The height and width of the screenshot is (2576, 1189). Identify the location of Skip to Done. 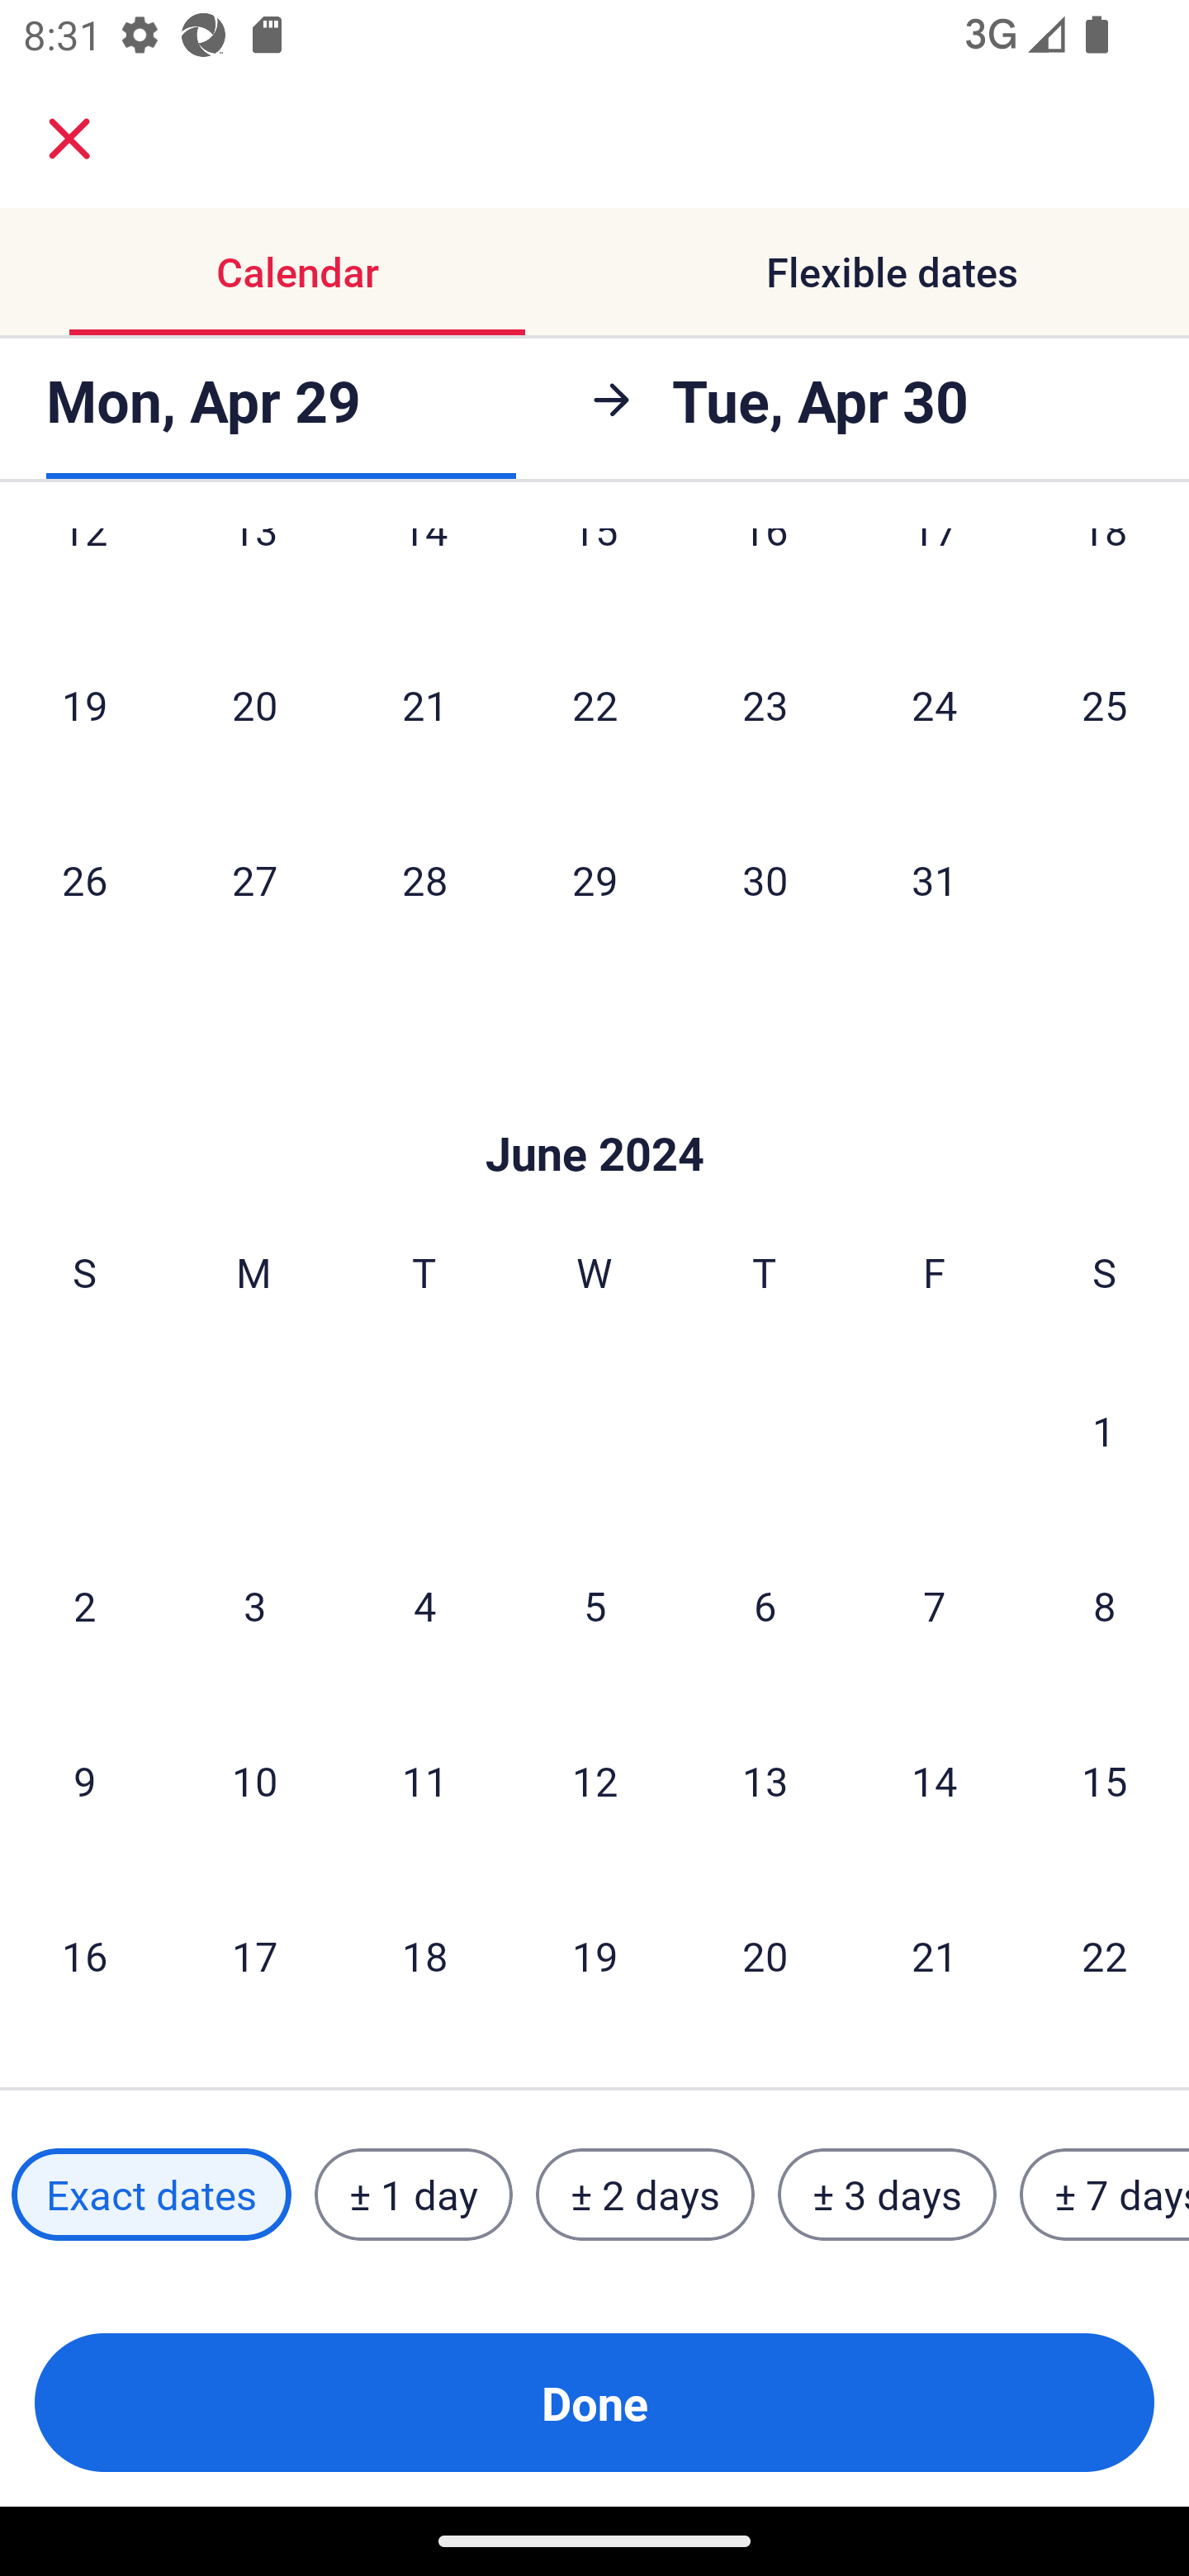
(594, 1105).